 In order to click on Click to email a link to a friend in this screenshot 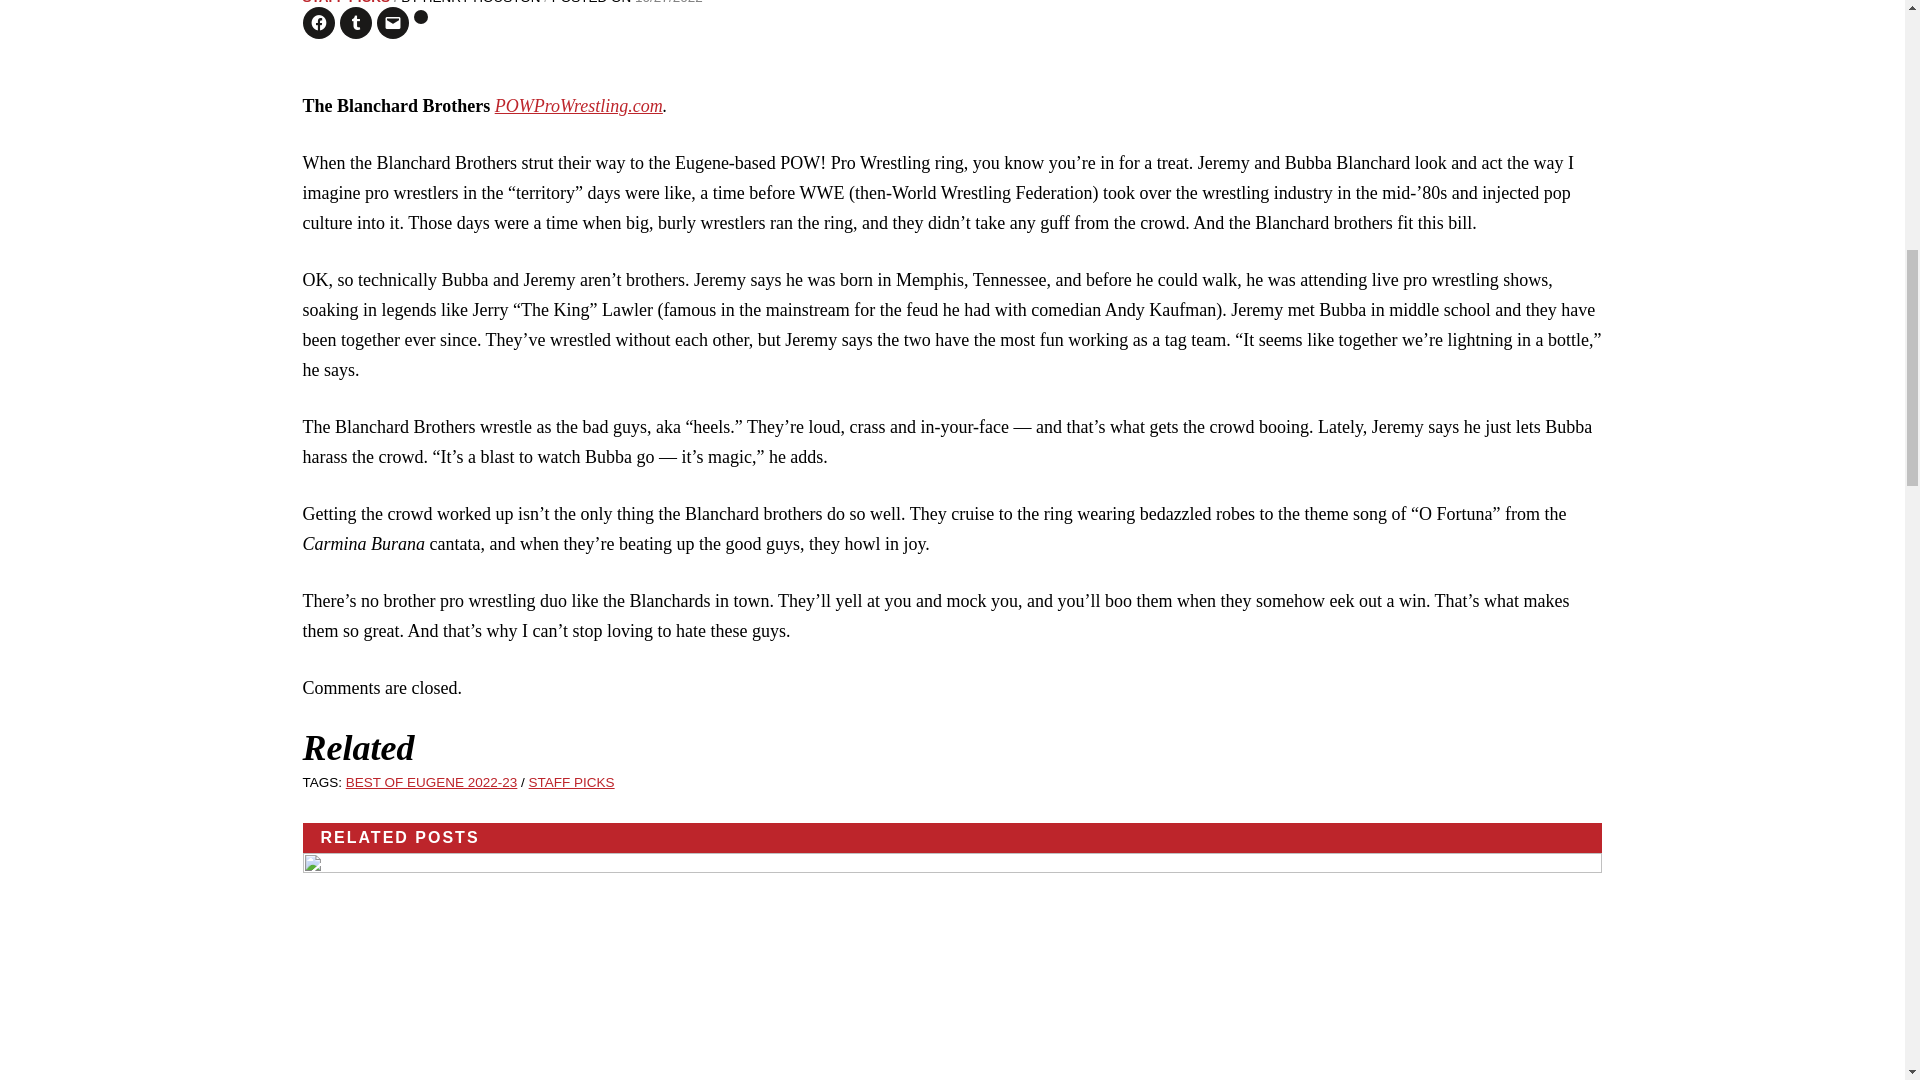, I will do `click(392, 22)`.